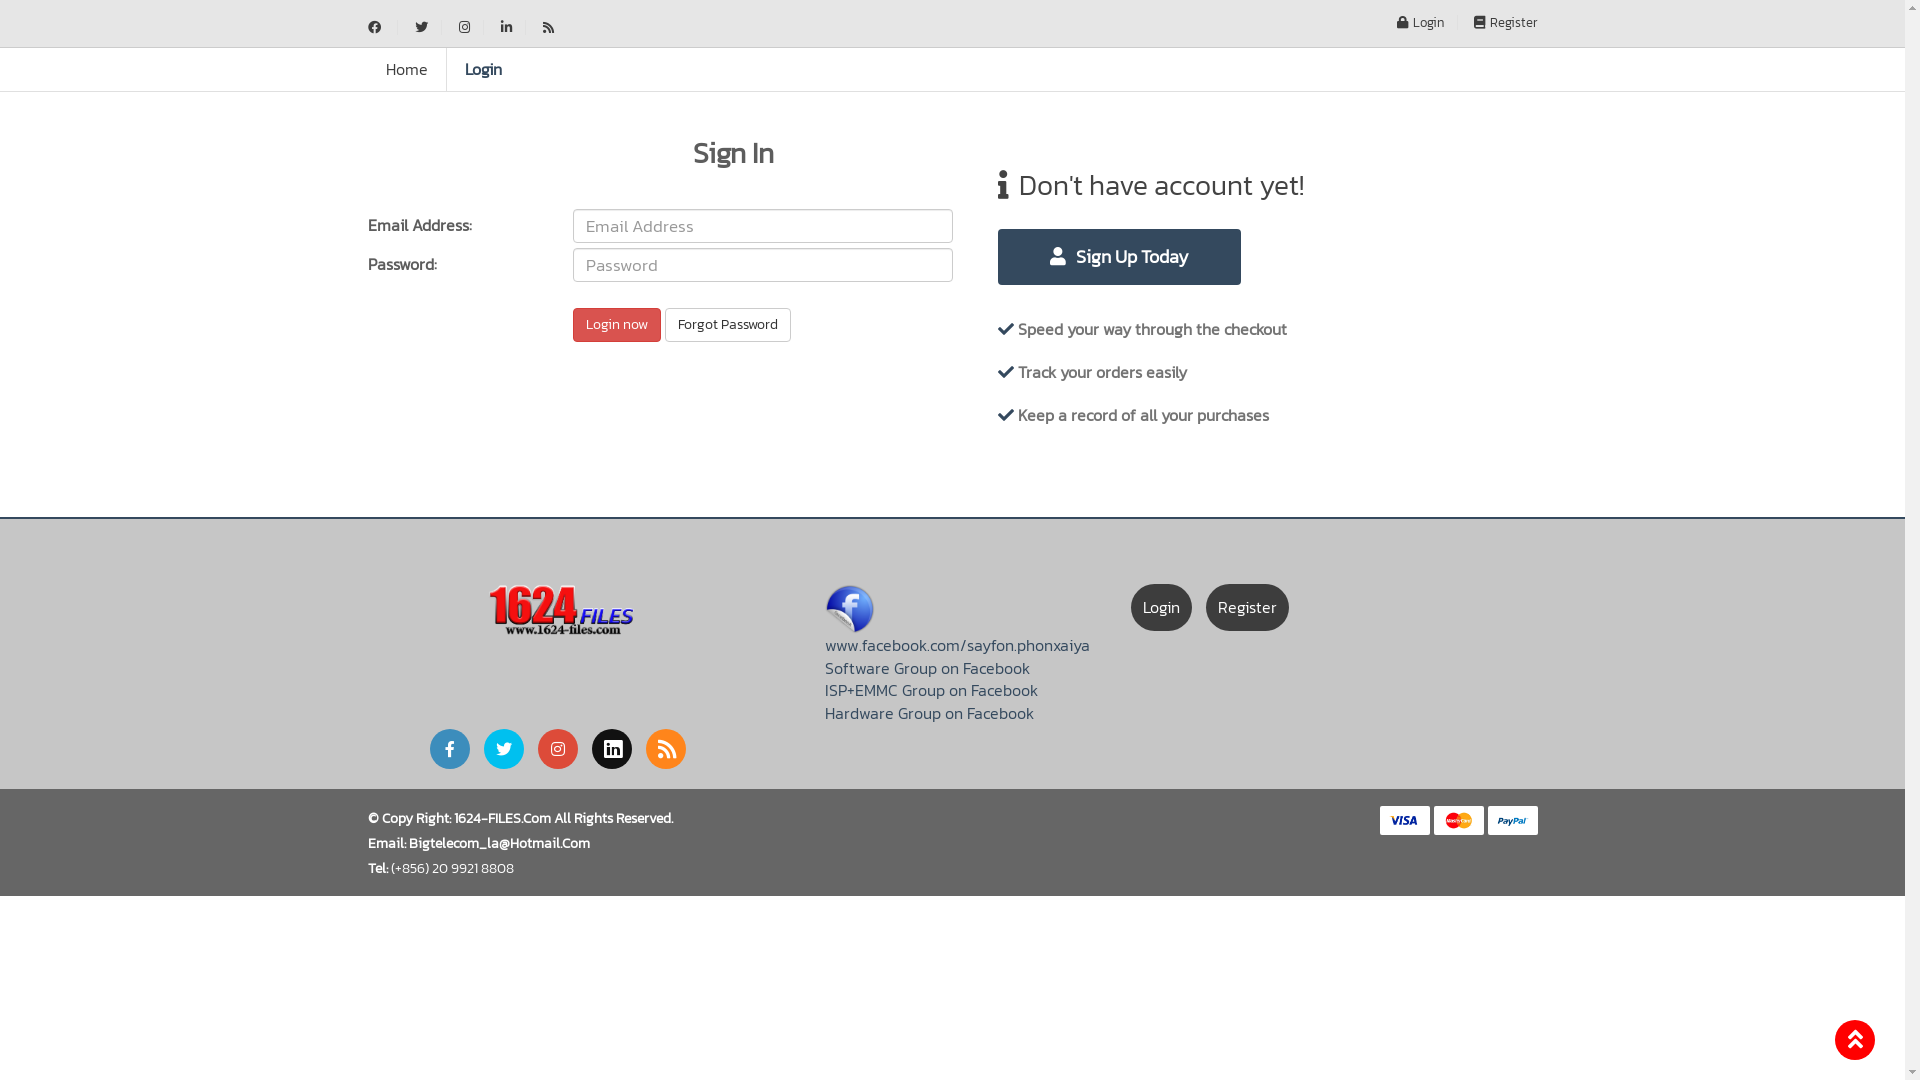 The width and height of the screenshot is (1920, 1080). What do you see at coordinates (1162, 608) in the screenshot?
I see `Login` at bounding box center [1162, 608].